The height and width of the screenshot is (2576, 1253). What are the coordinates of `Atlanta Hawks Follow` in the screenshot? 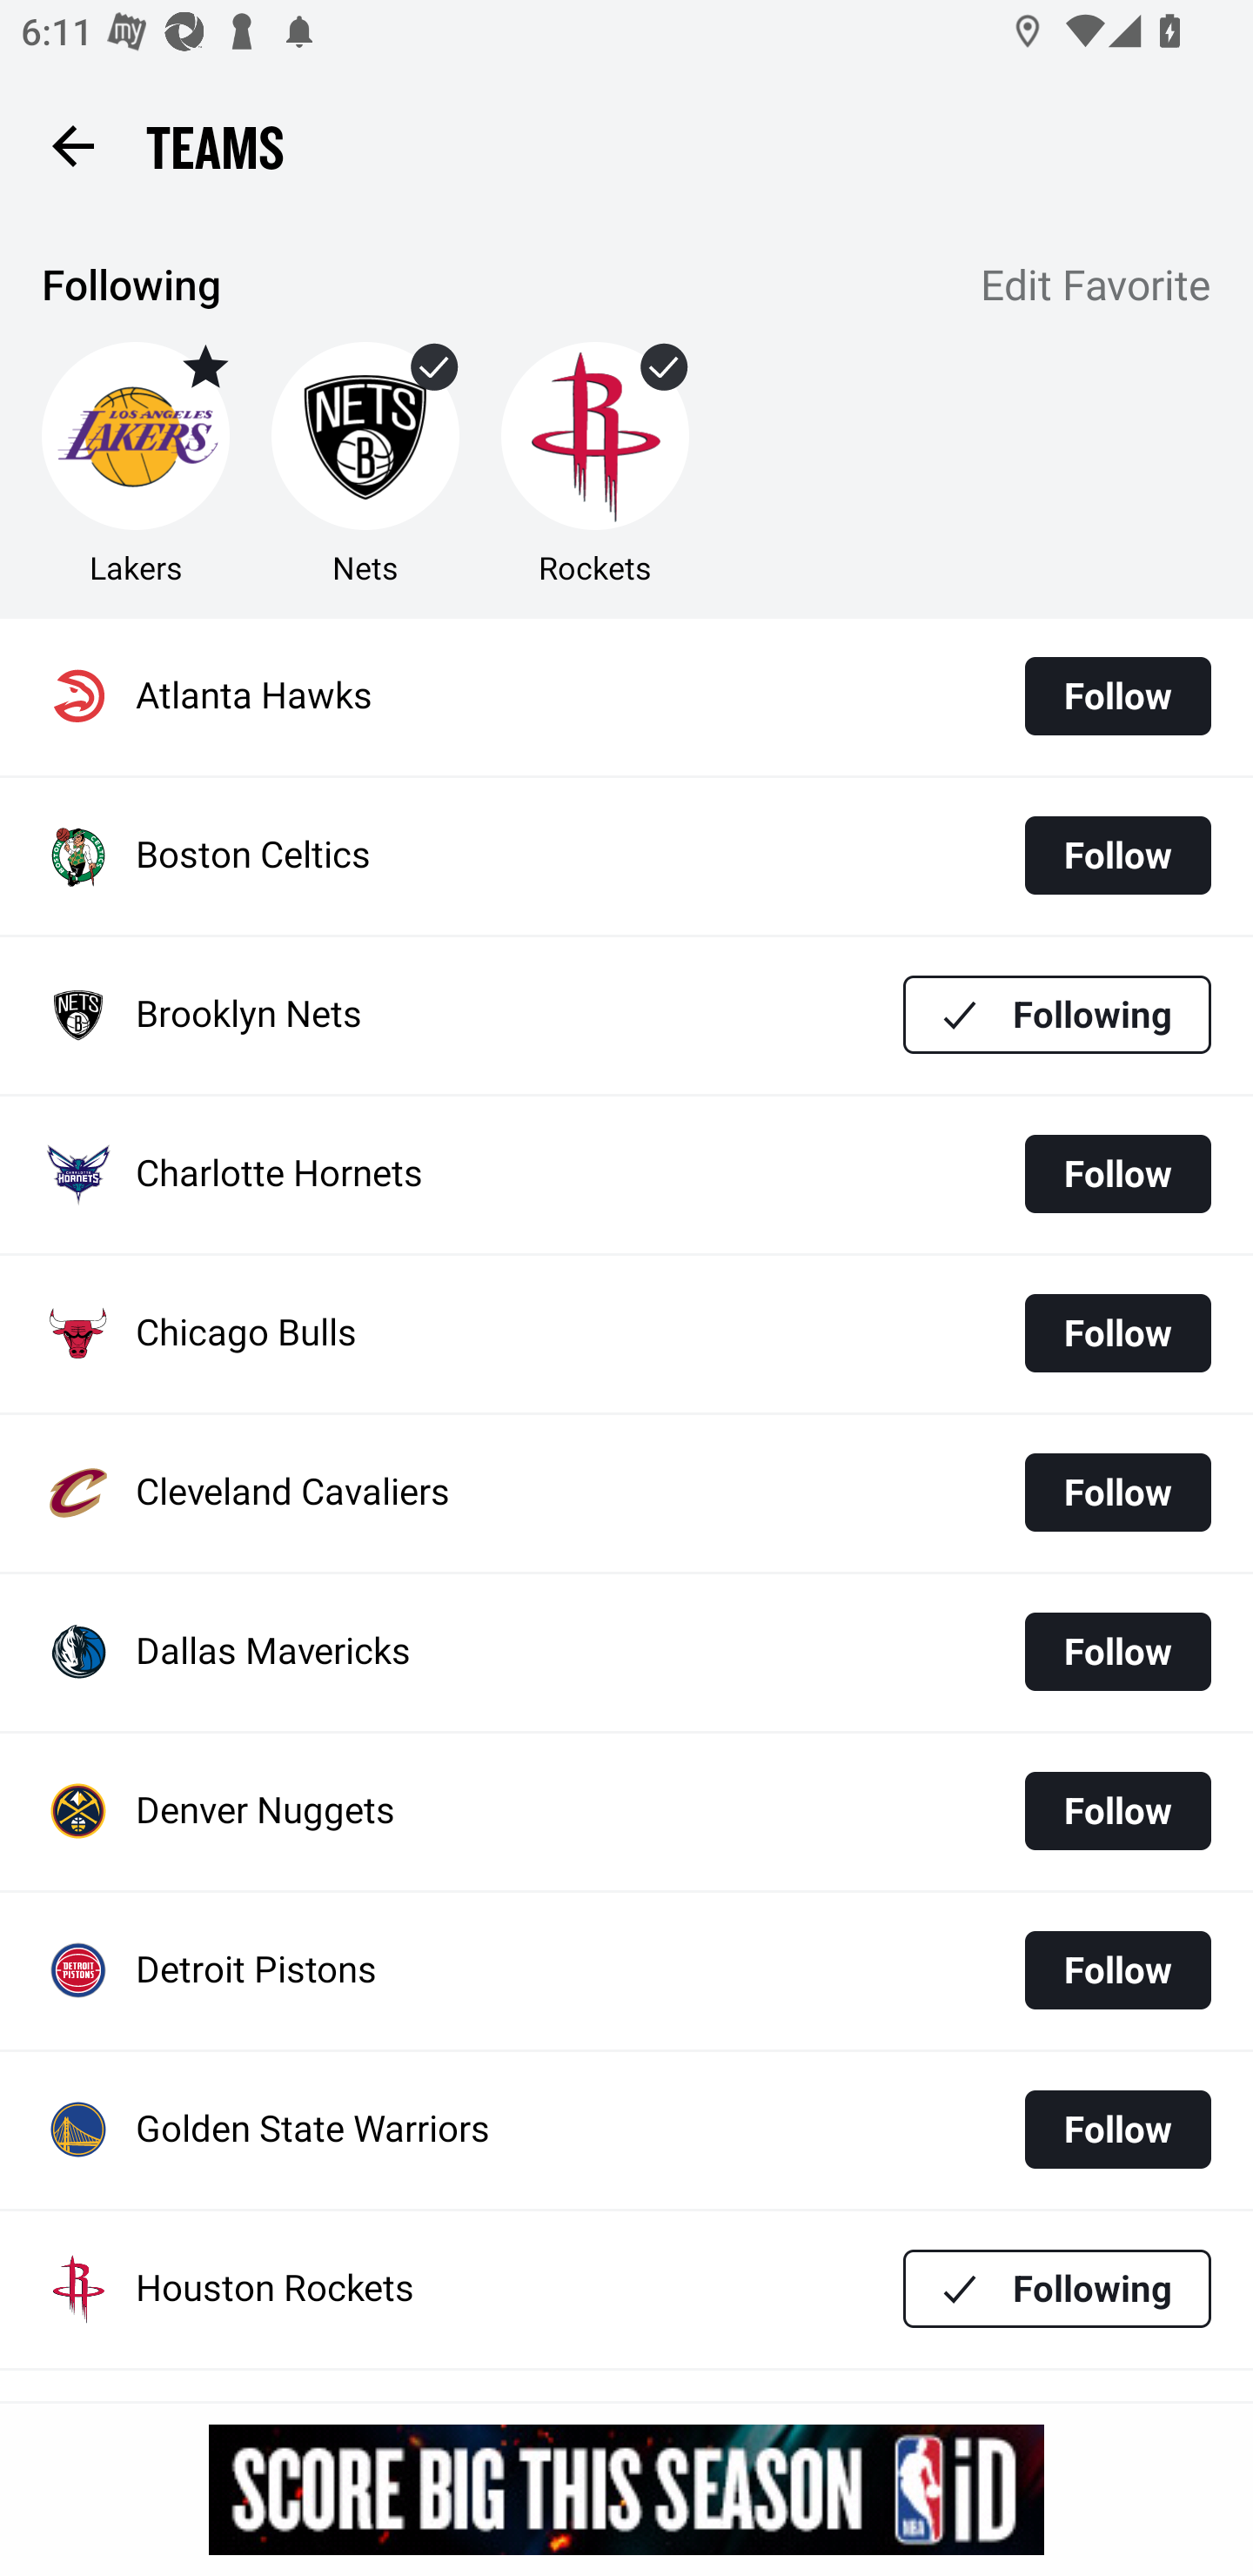 It's located at (626, 696).